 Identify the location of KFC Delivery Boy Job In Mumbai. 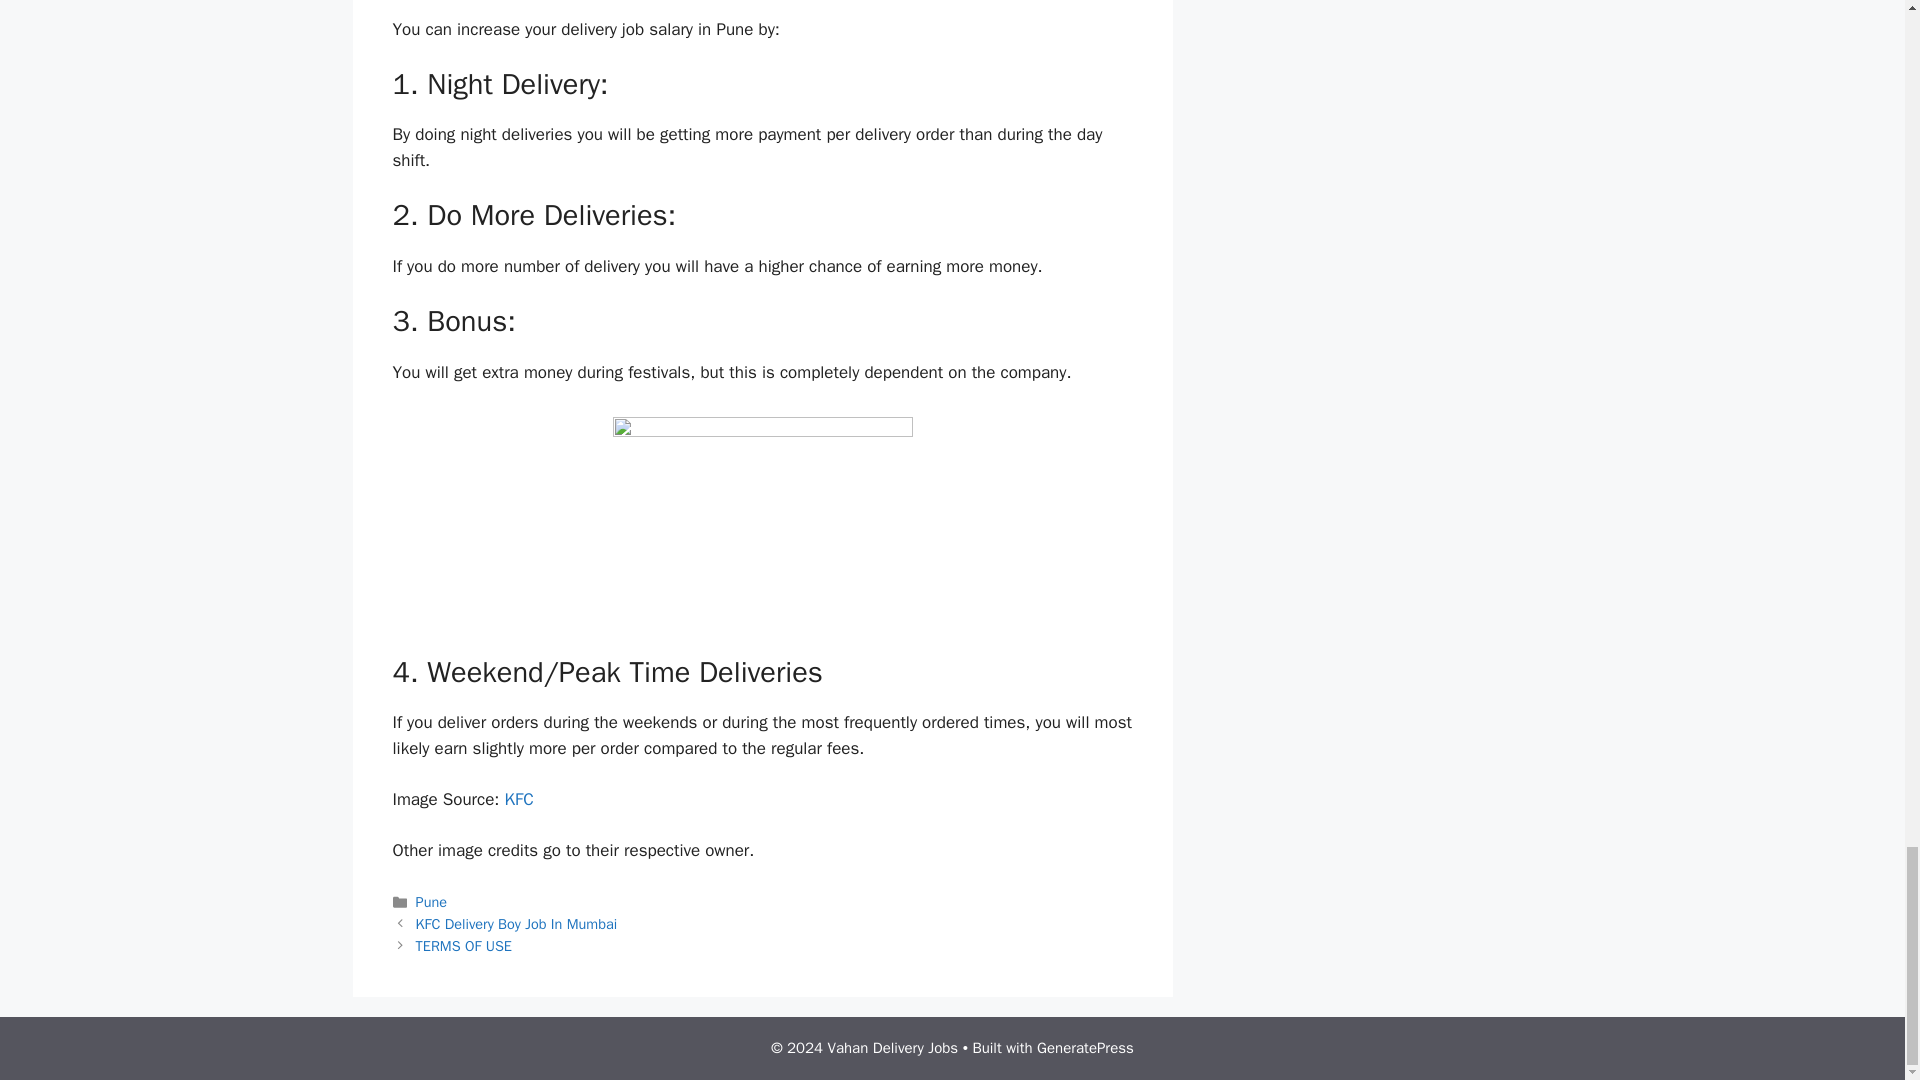
(517, 924).